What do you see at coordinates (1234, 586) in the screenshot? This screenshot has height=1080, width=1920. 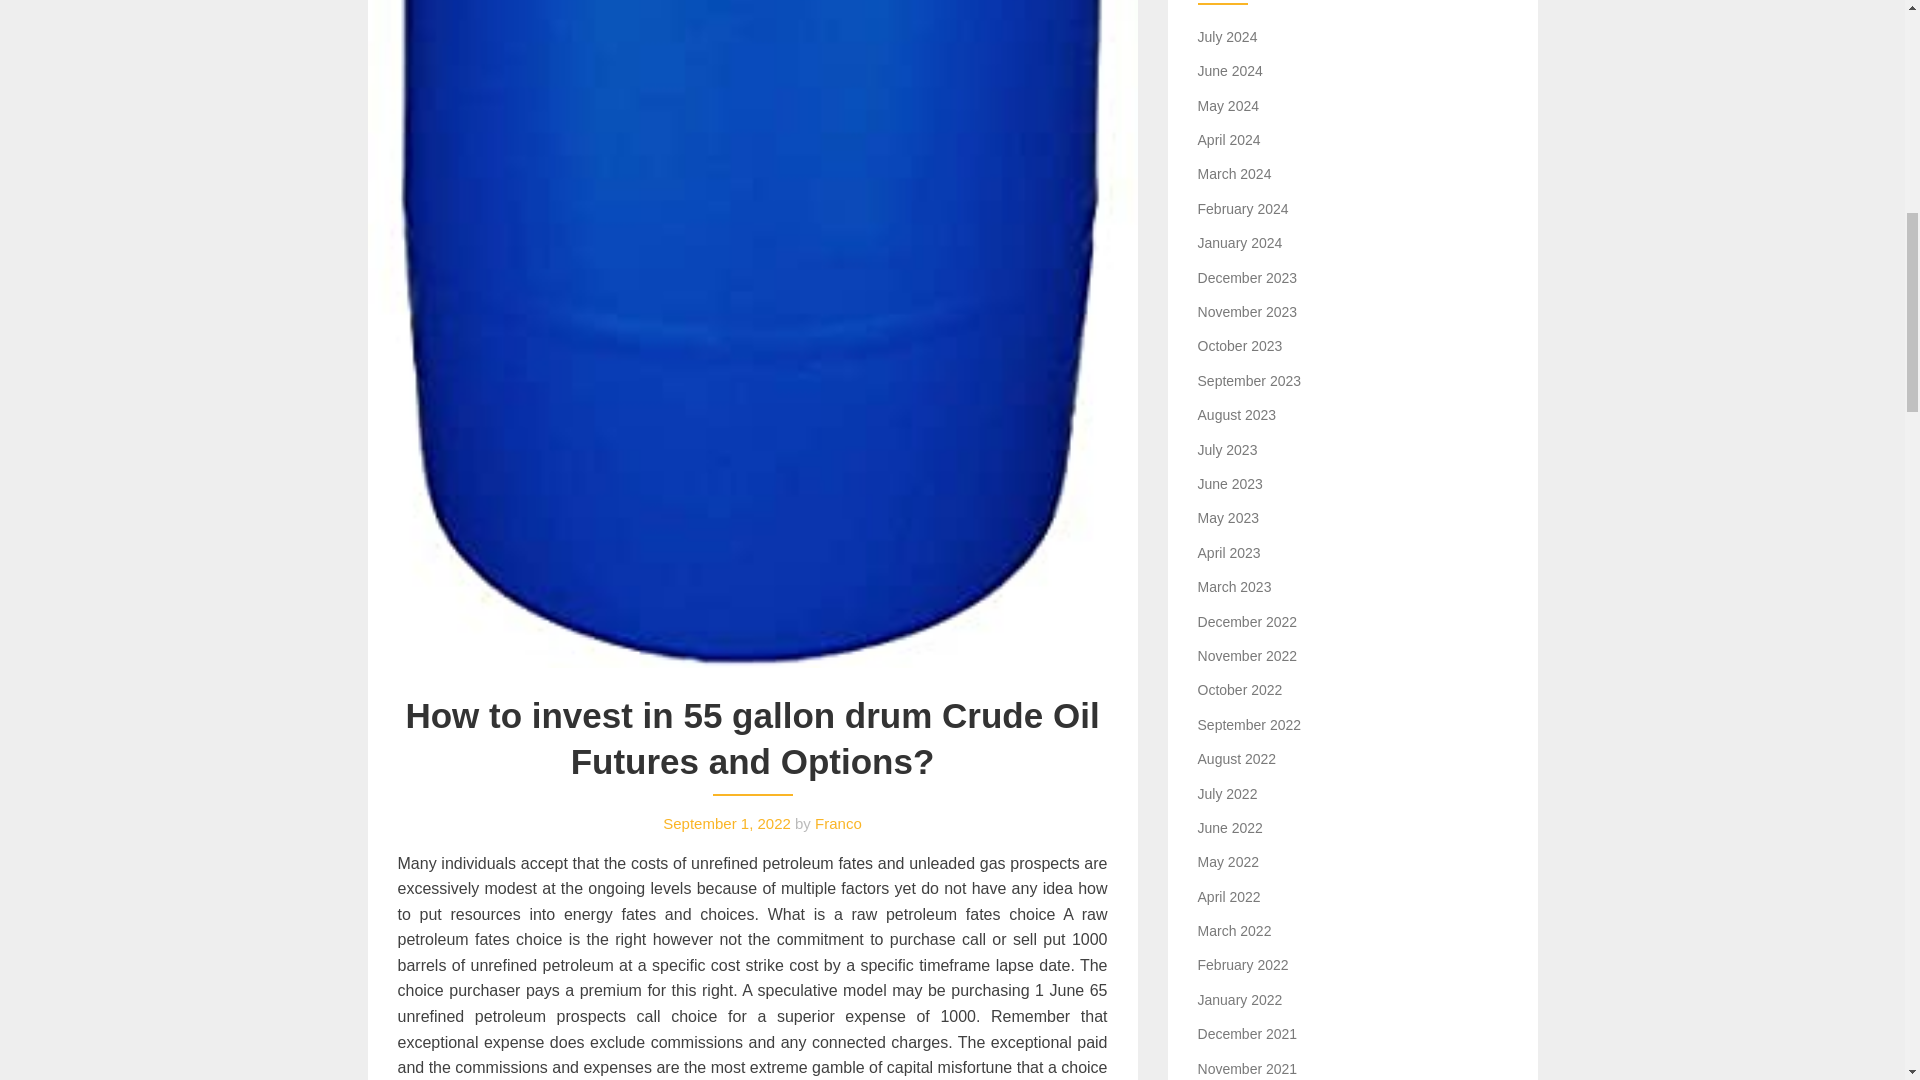 I see `March 2023` at bounding box center [1234, 586].